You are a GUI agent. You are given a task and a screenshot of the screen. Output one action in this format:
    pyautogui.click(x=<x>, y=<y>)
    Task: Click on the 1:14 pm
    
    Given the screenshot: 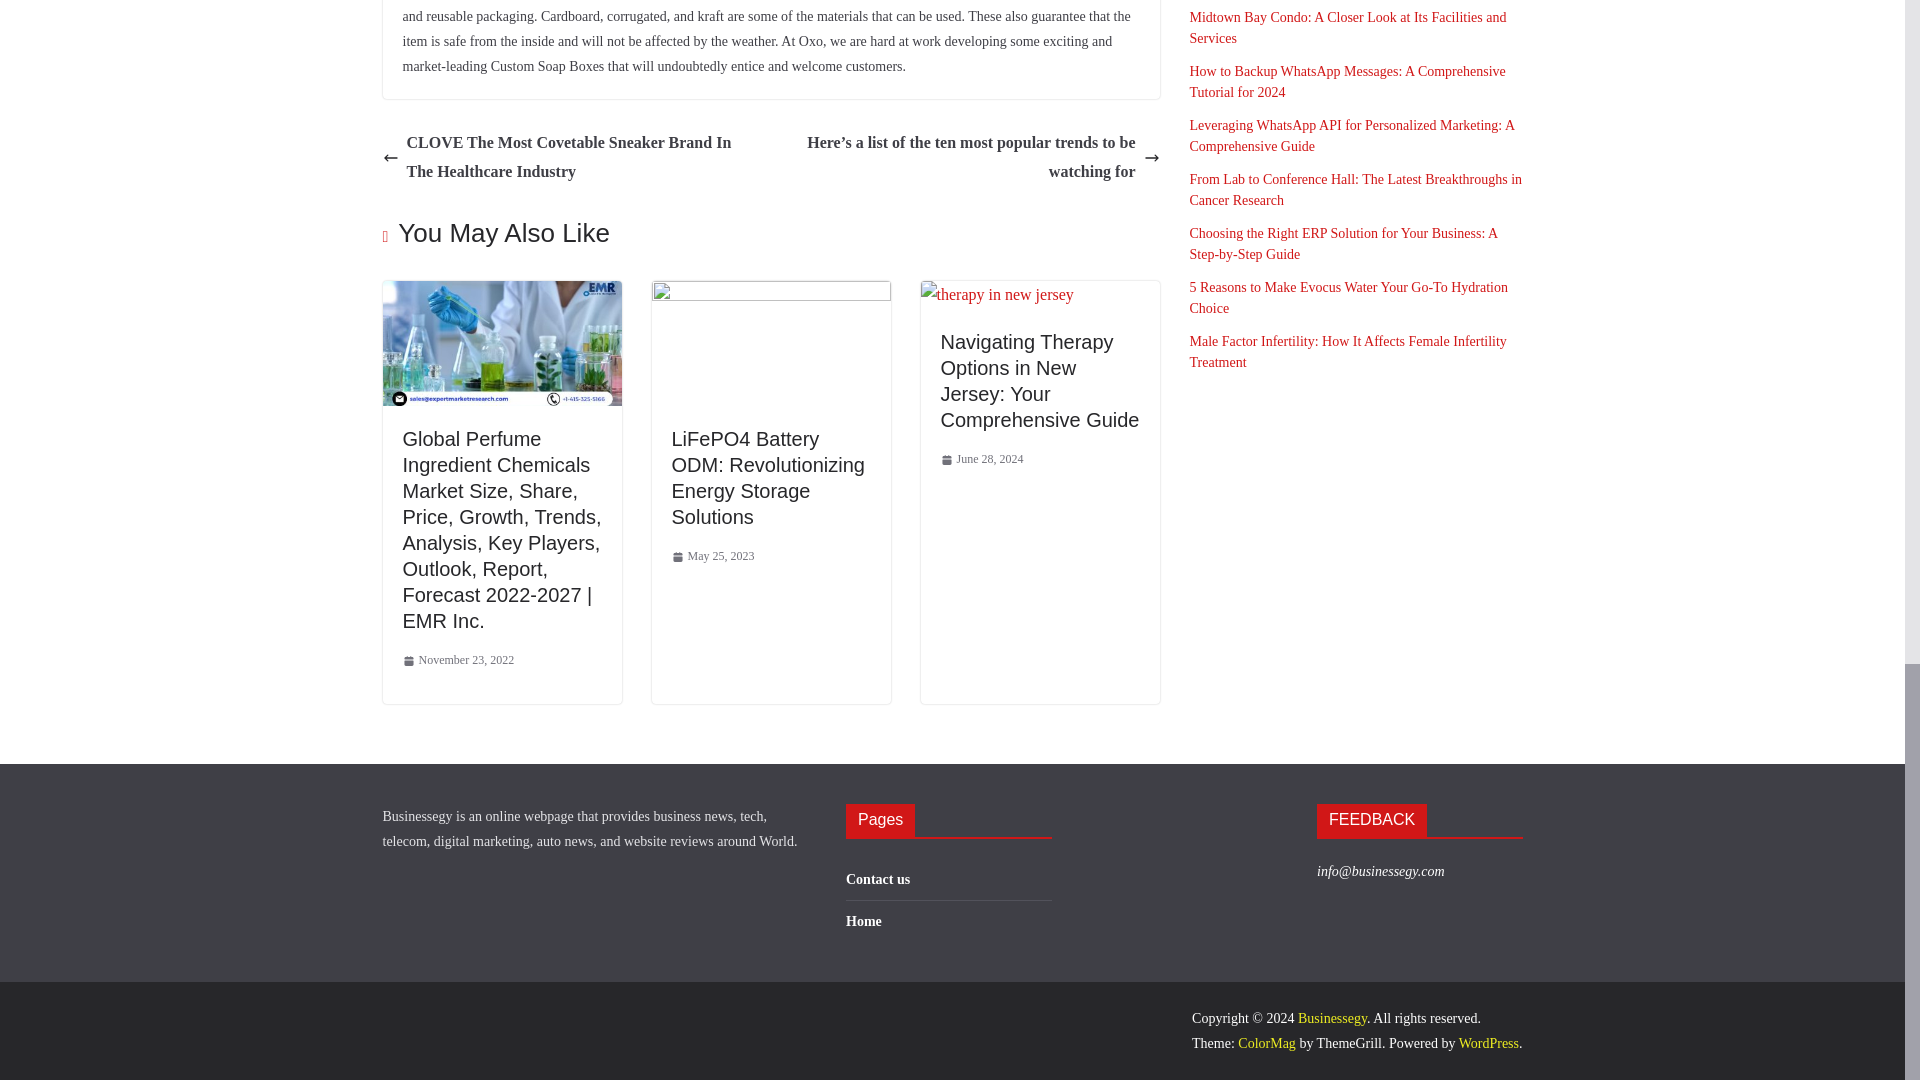 What is the action you would take?
    pyautogui.click(x=713, y=557)
    